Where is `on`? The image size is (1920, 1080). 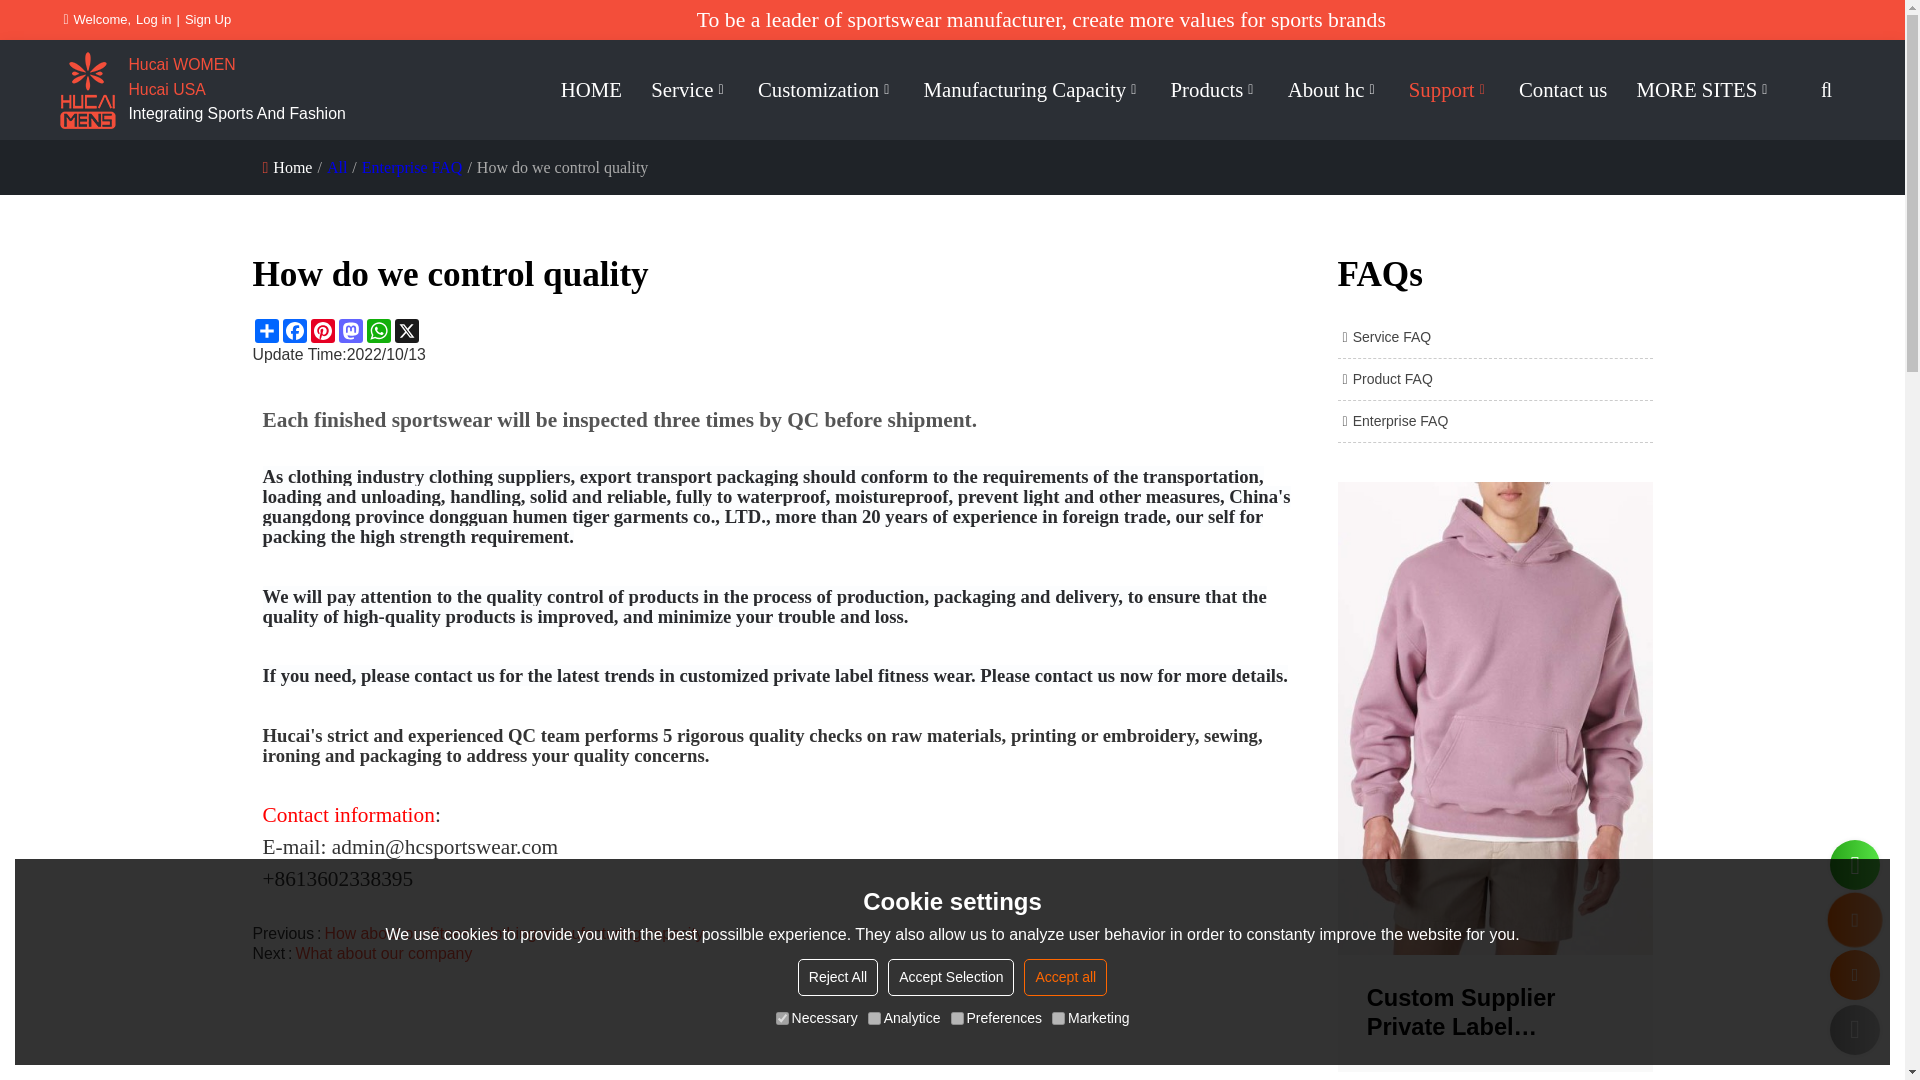
on is located at coordinates (874, 1018).